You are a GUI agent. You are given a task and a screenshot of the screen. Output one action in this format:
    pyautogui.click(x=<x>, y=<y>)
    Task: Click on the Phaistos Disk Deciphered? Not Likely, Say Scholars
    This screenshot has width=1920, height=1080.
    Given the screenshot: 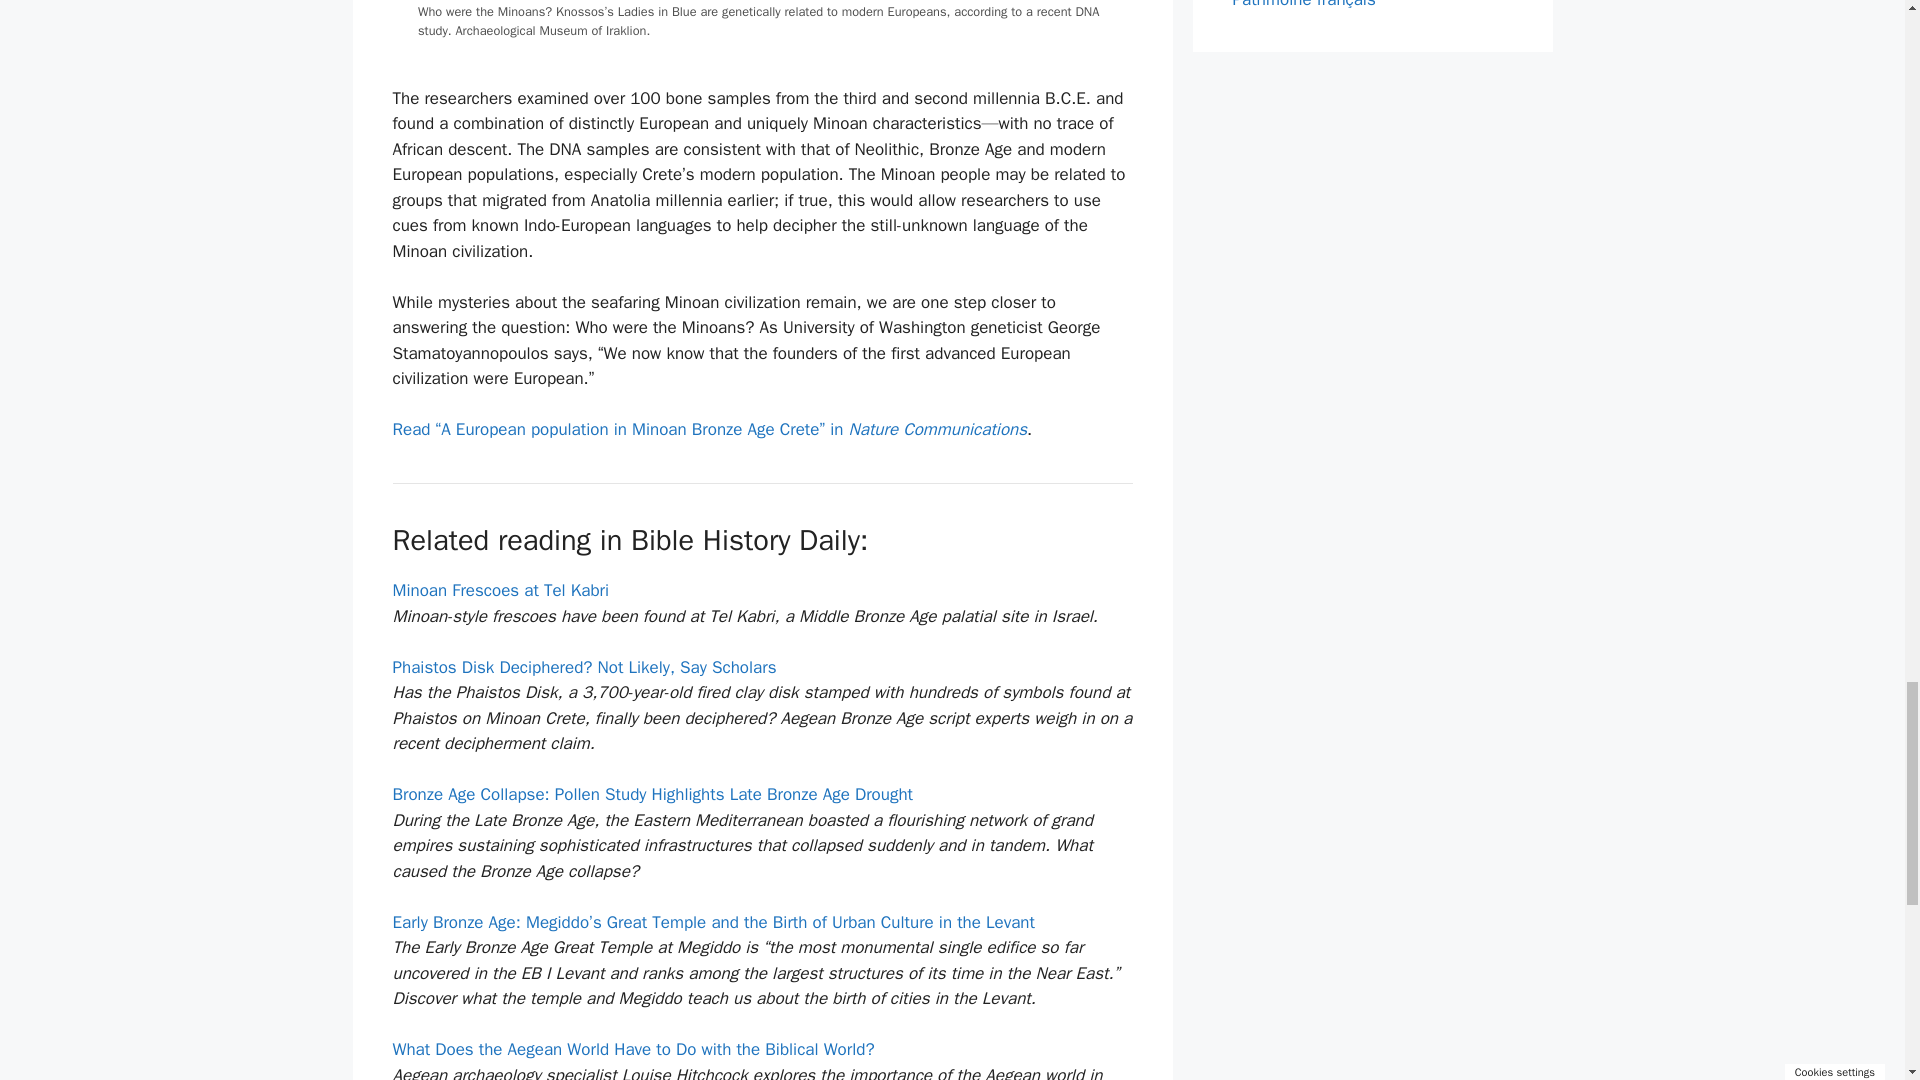 What is the action you would take?
    pyautogui.click(x=583, y=667)
    